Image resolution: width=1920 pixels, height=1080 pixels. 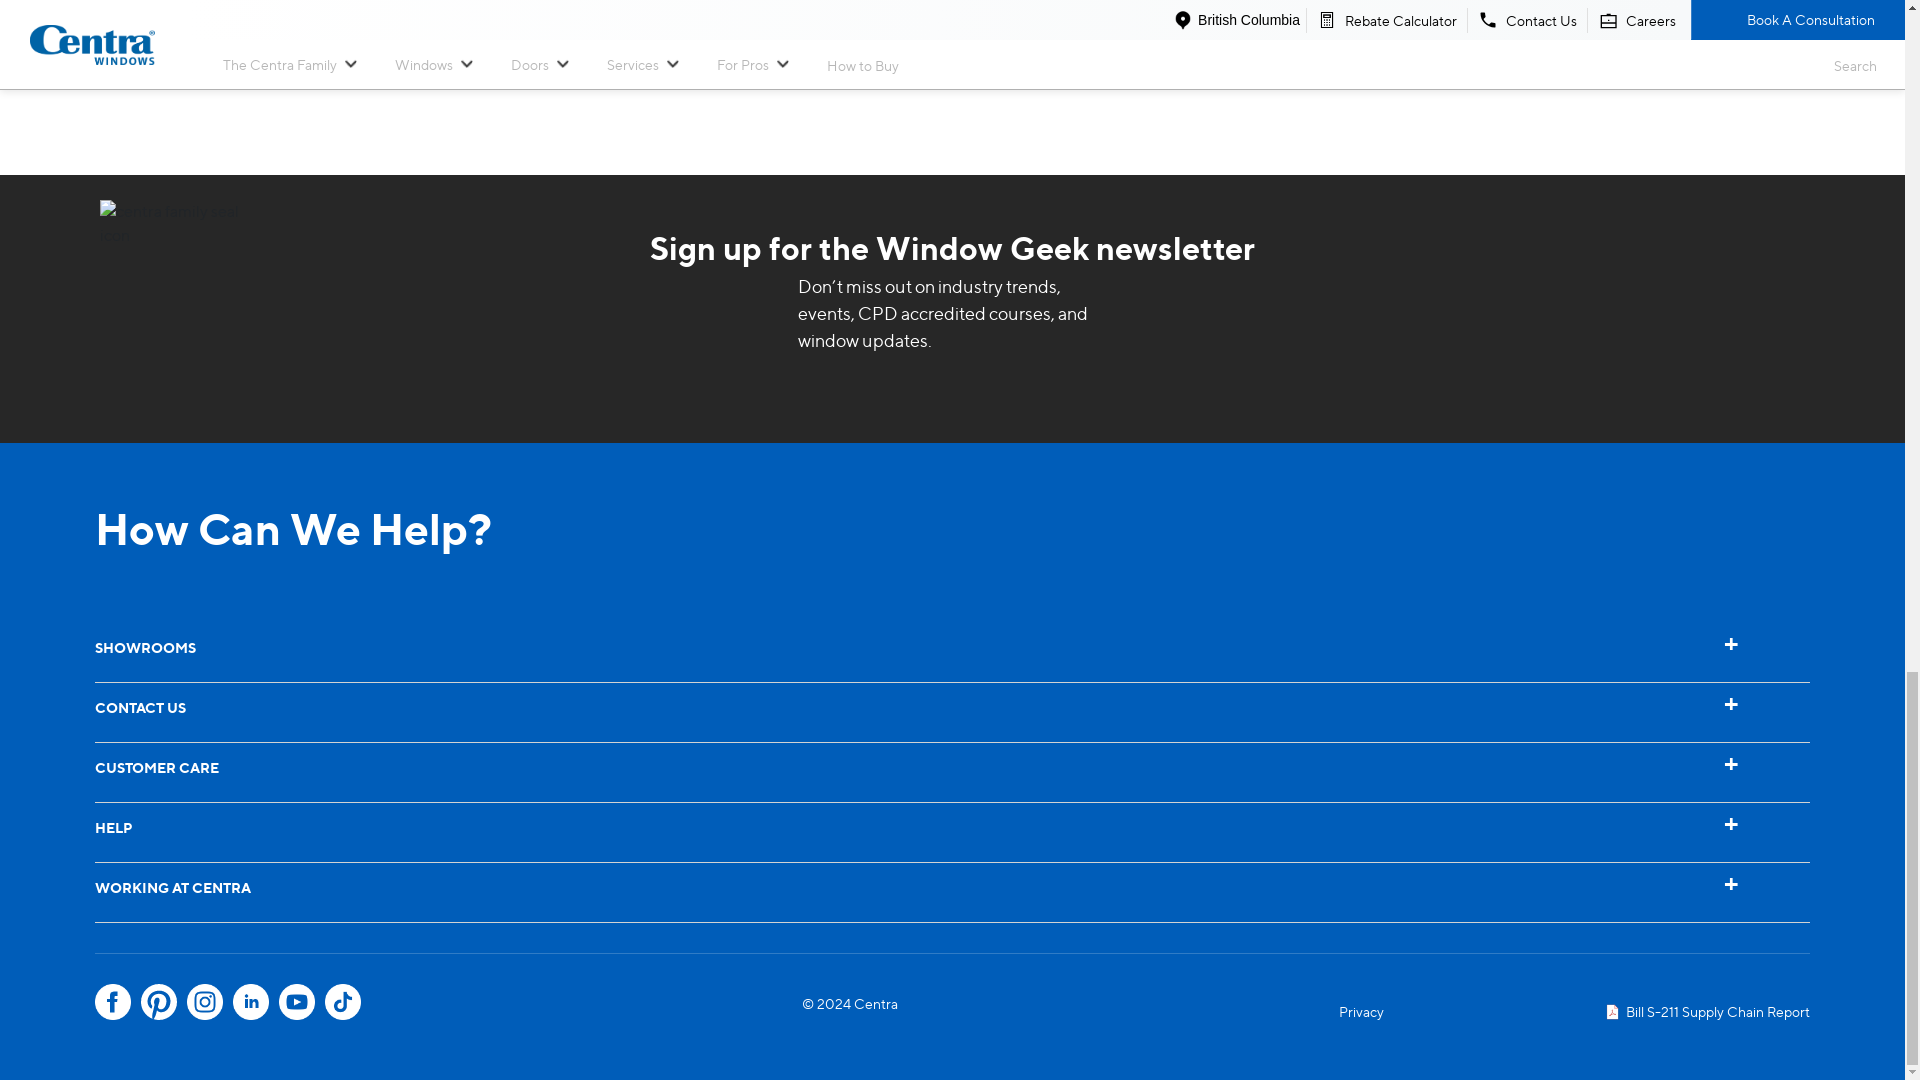 What do you see at coordinates (342, 1001) in the screenshot?
I see `TikTok` at bounding box center [342, 1001].